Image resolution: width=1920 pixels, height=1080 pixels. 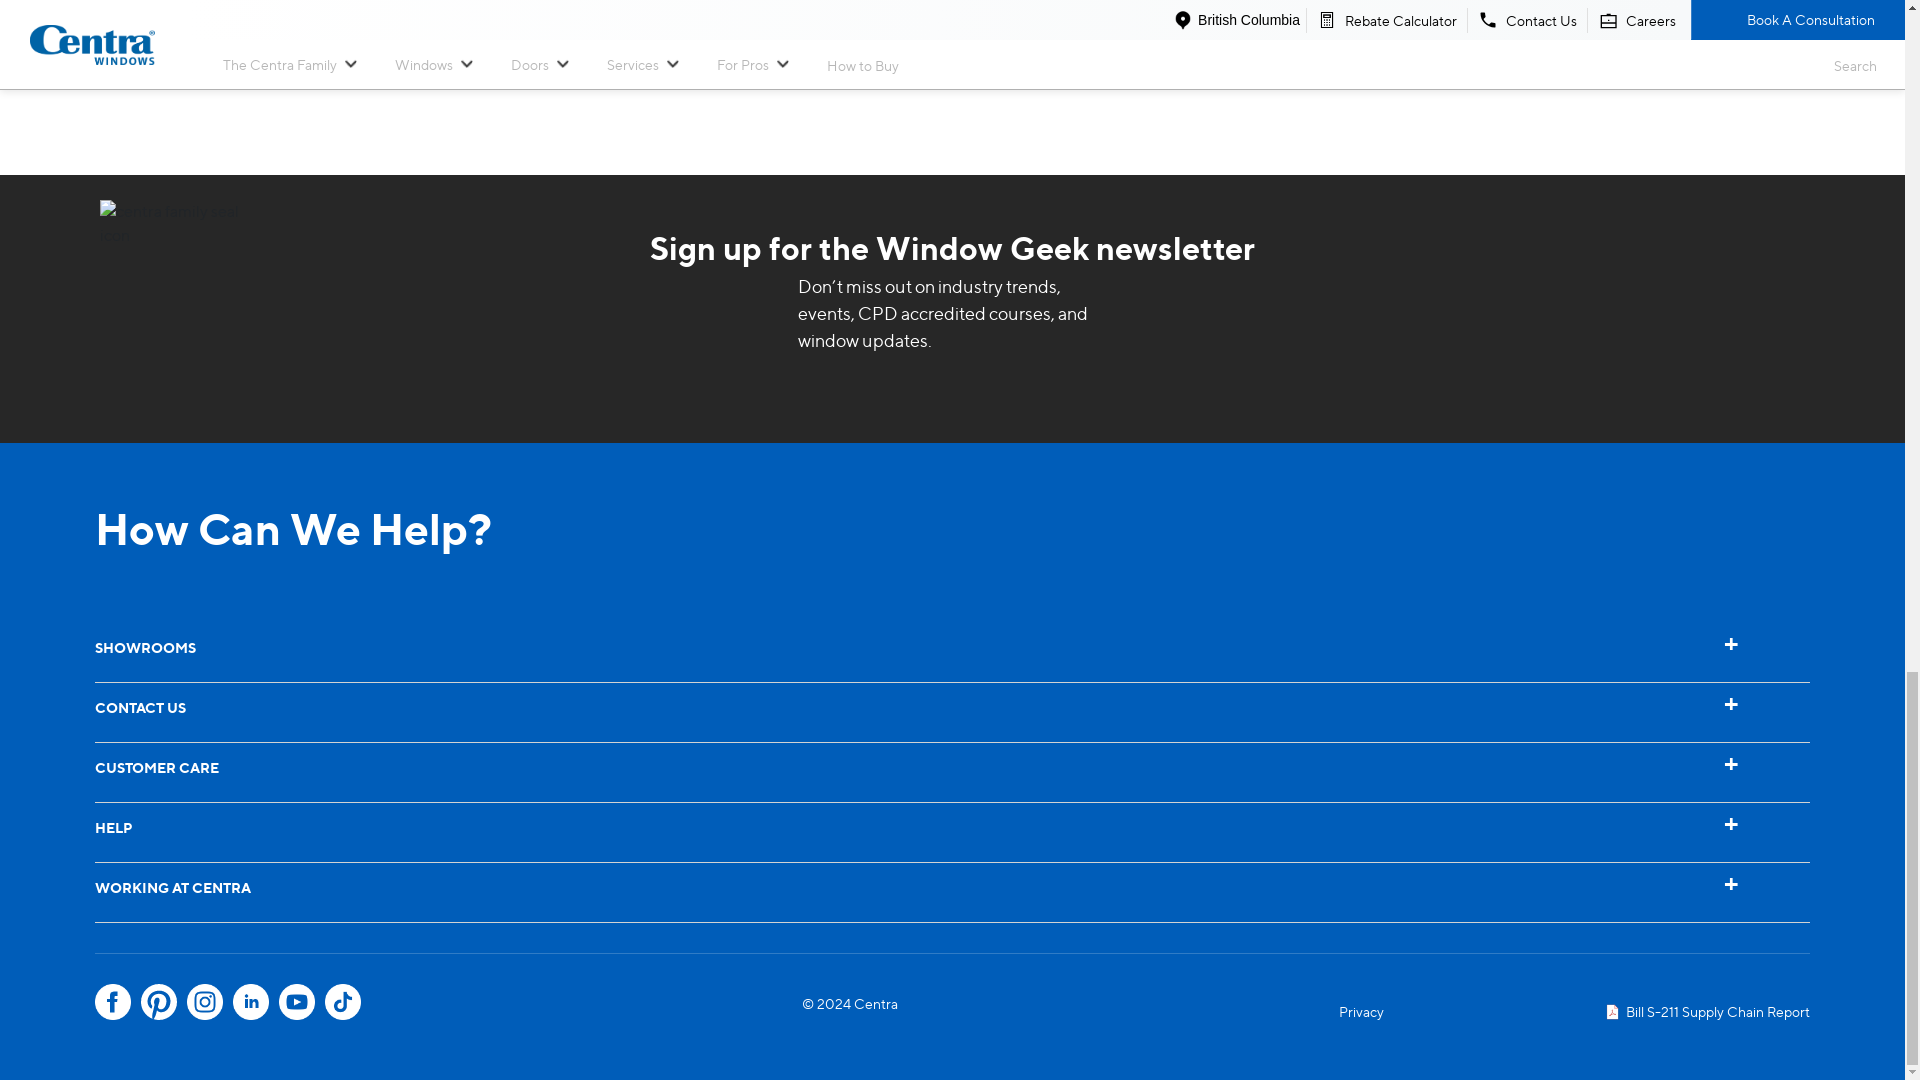 What do you see at coordinates (342, 1001) in the screenshot?
I see `TikTok` at bounding box center [342, 1001].